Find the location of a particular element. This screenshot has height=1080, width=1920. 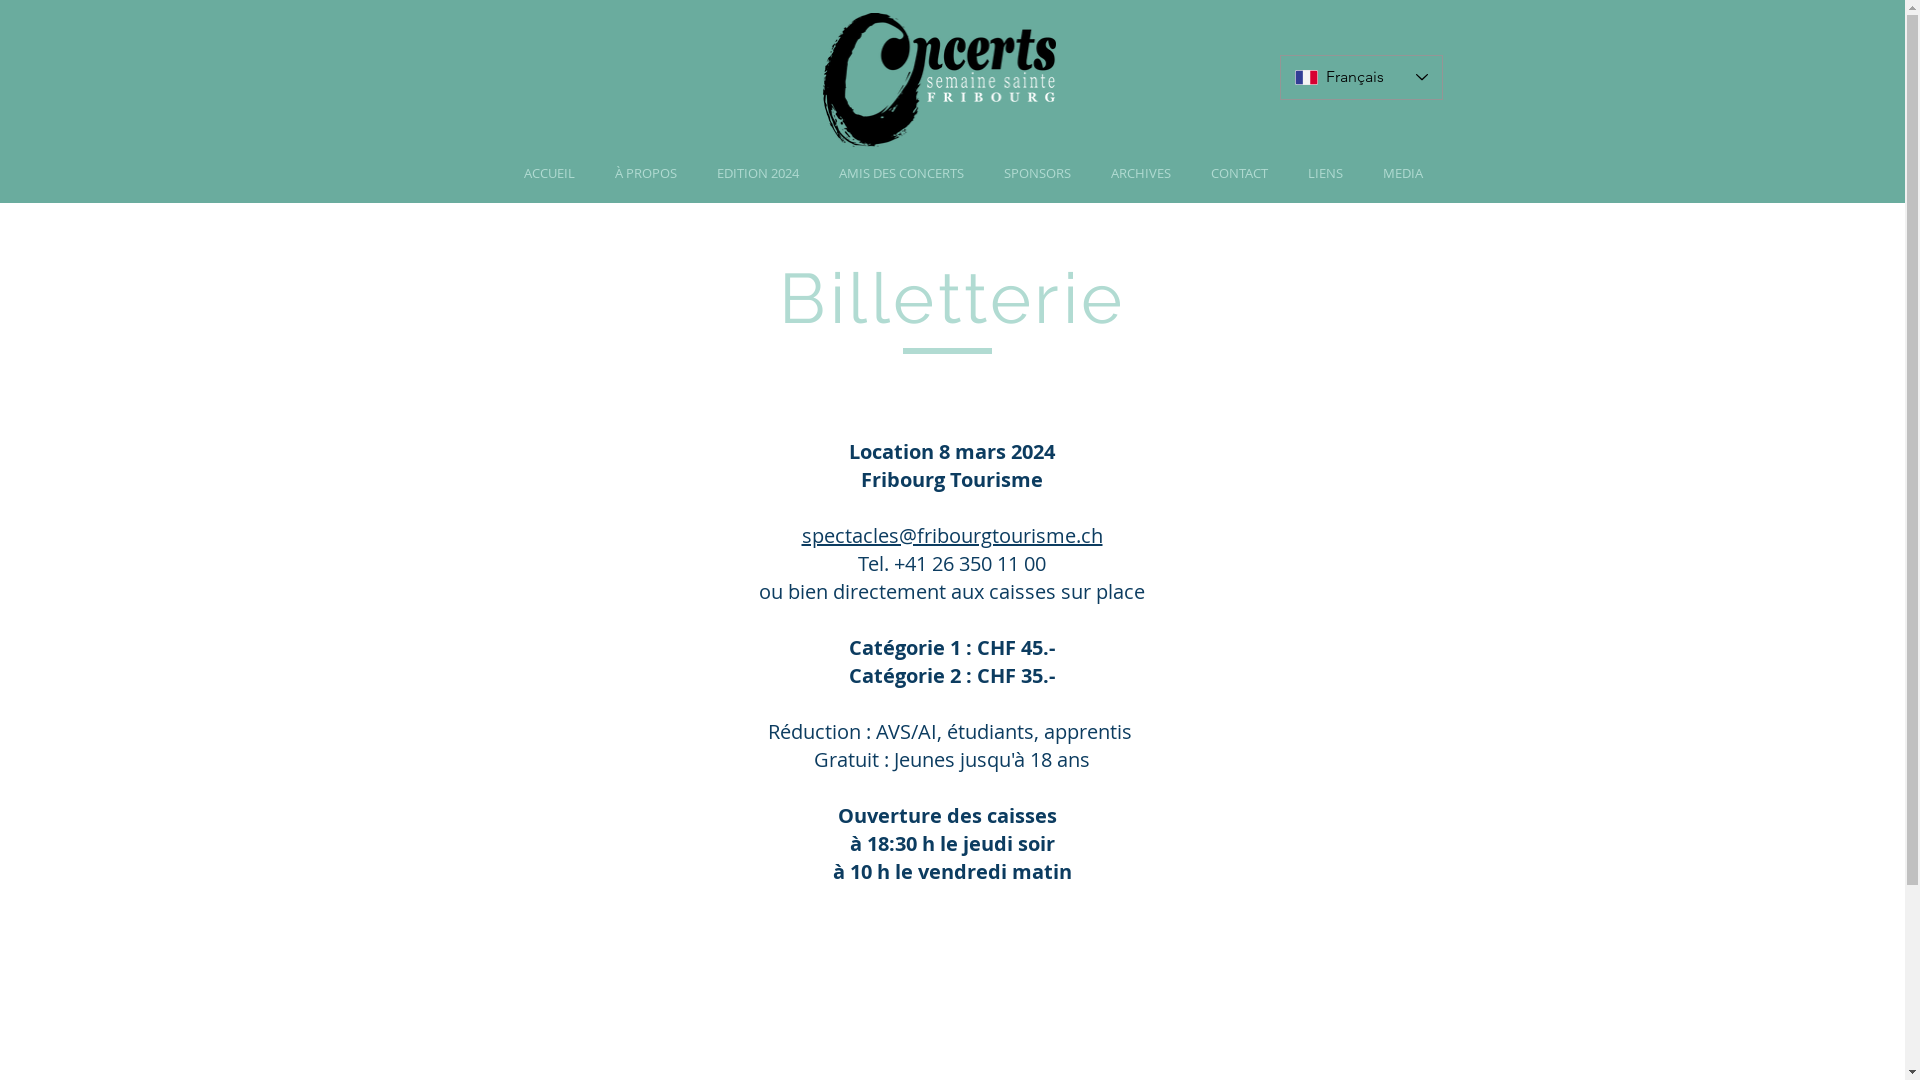

AMIS DES CONCERTS is located at coordinates (900, 174).